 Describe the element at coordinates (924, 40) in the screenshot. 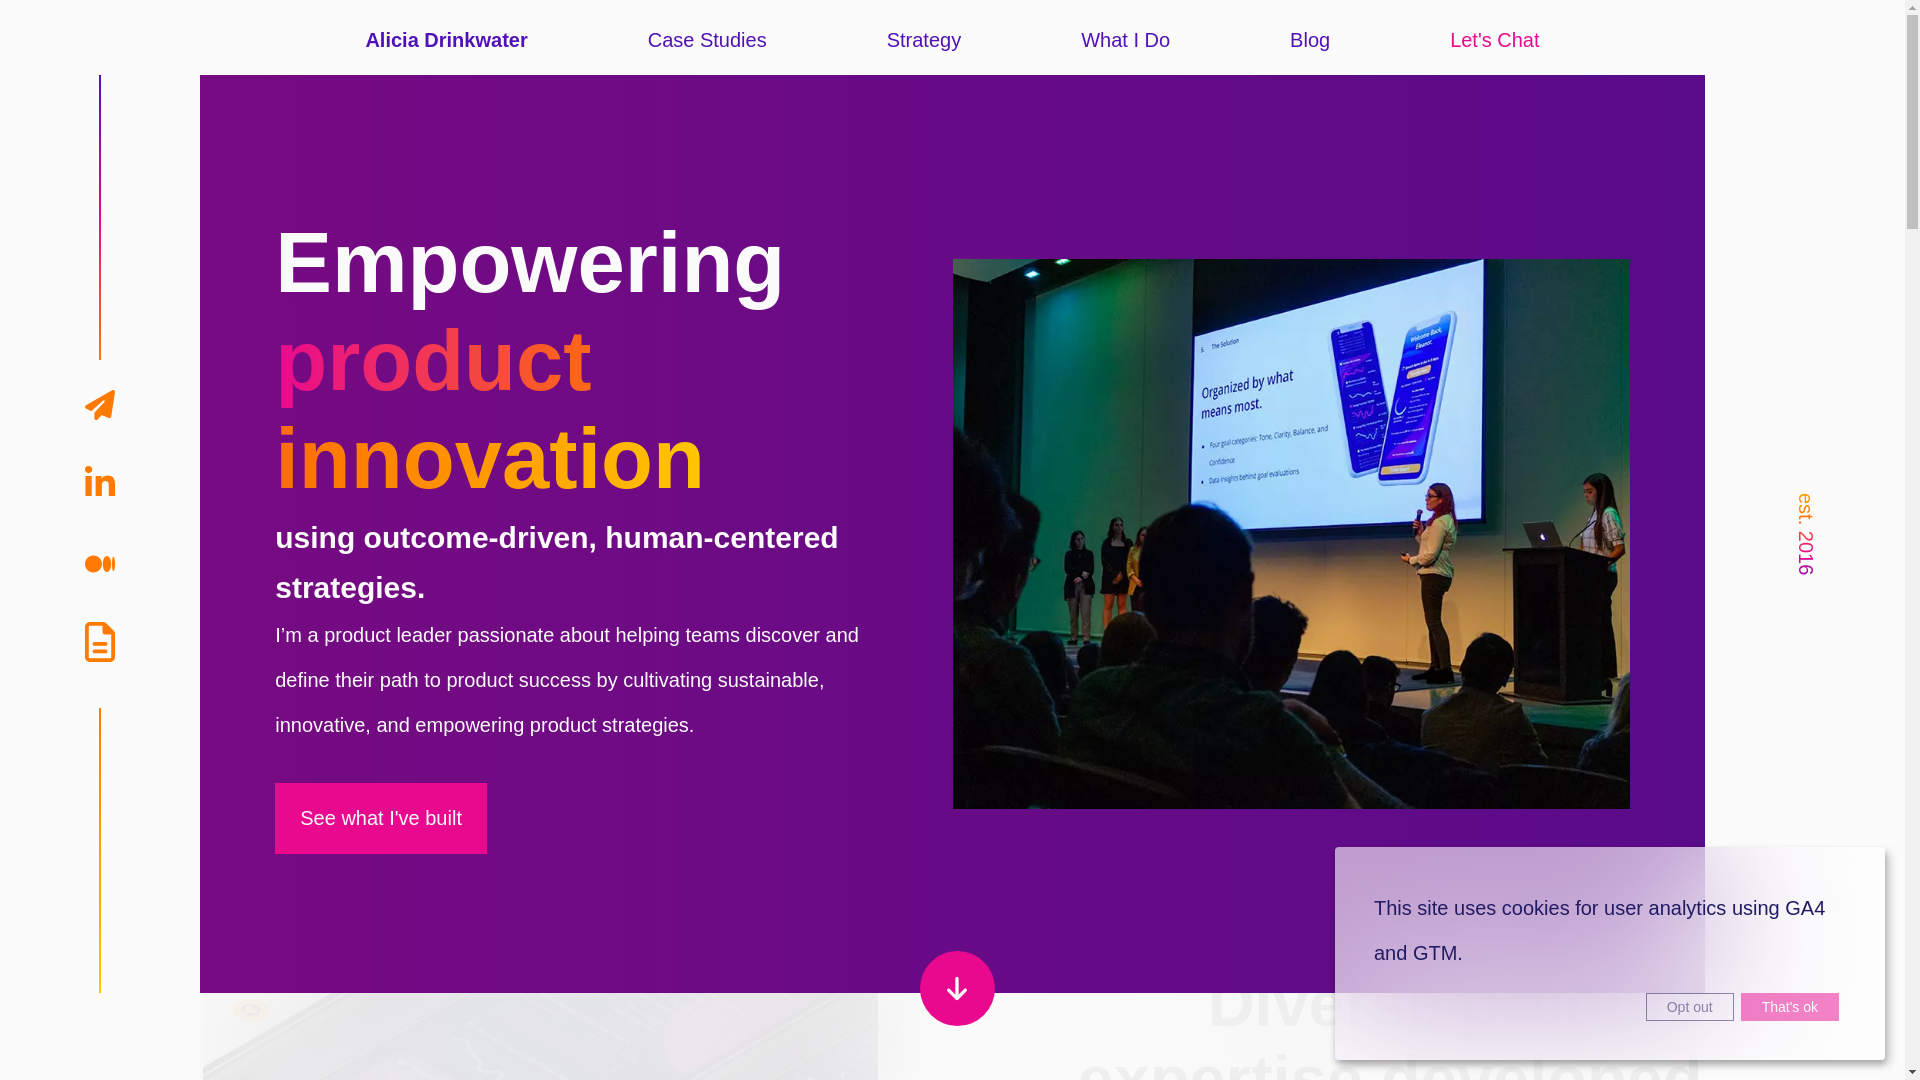

I see `Strategy` at that location.